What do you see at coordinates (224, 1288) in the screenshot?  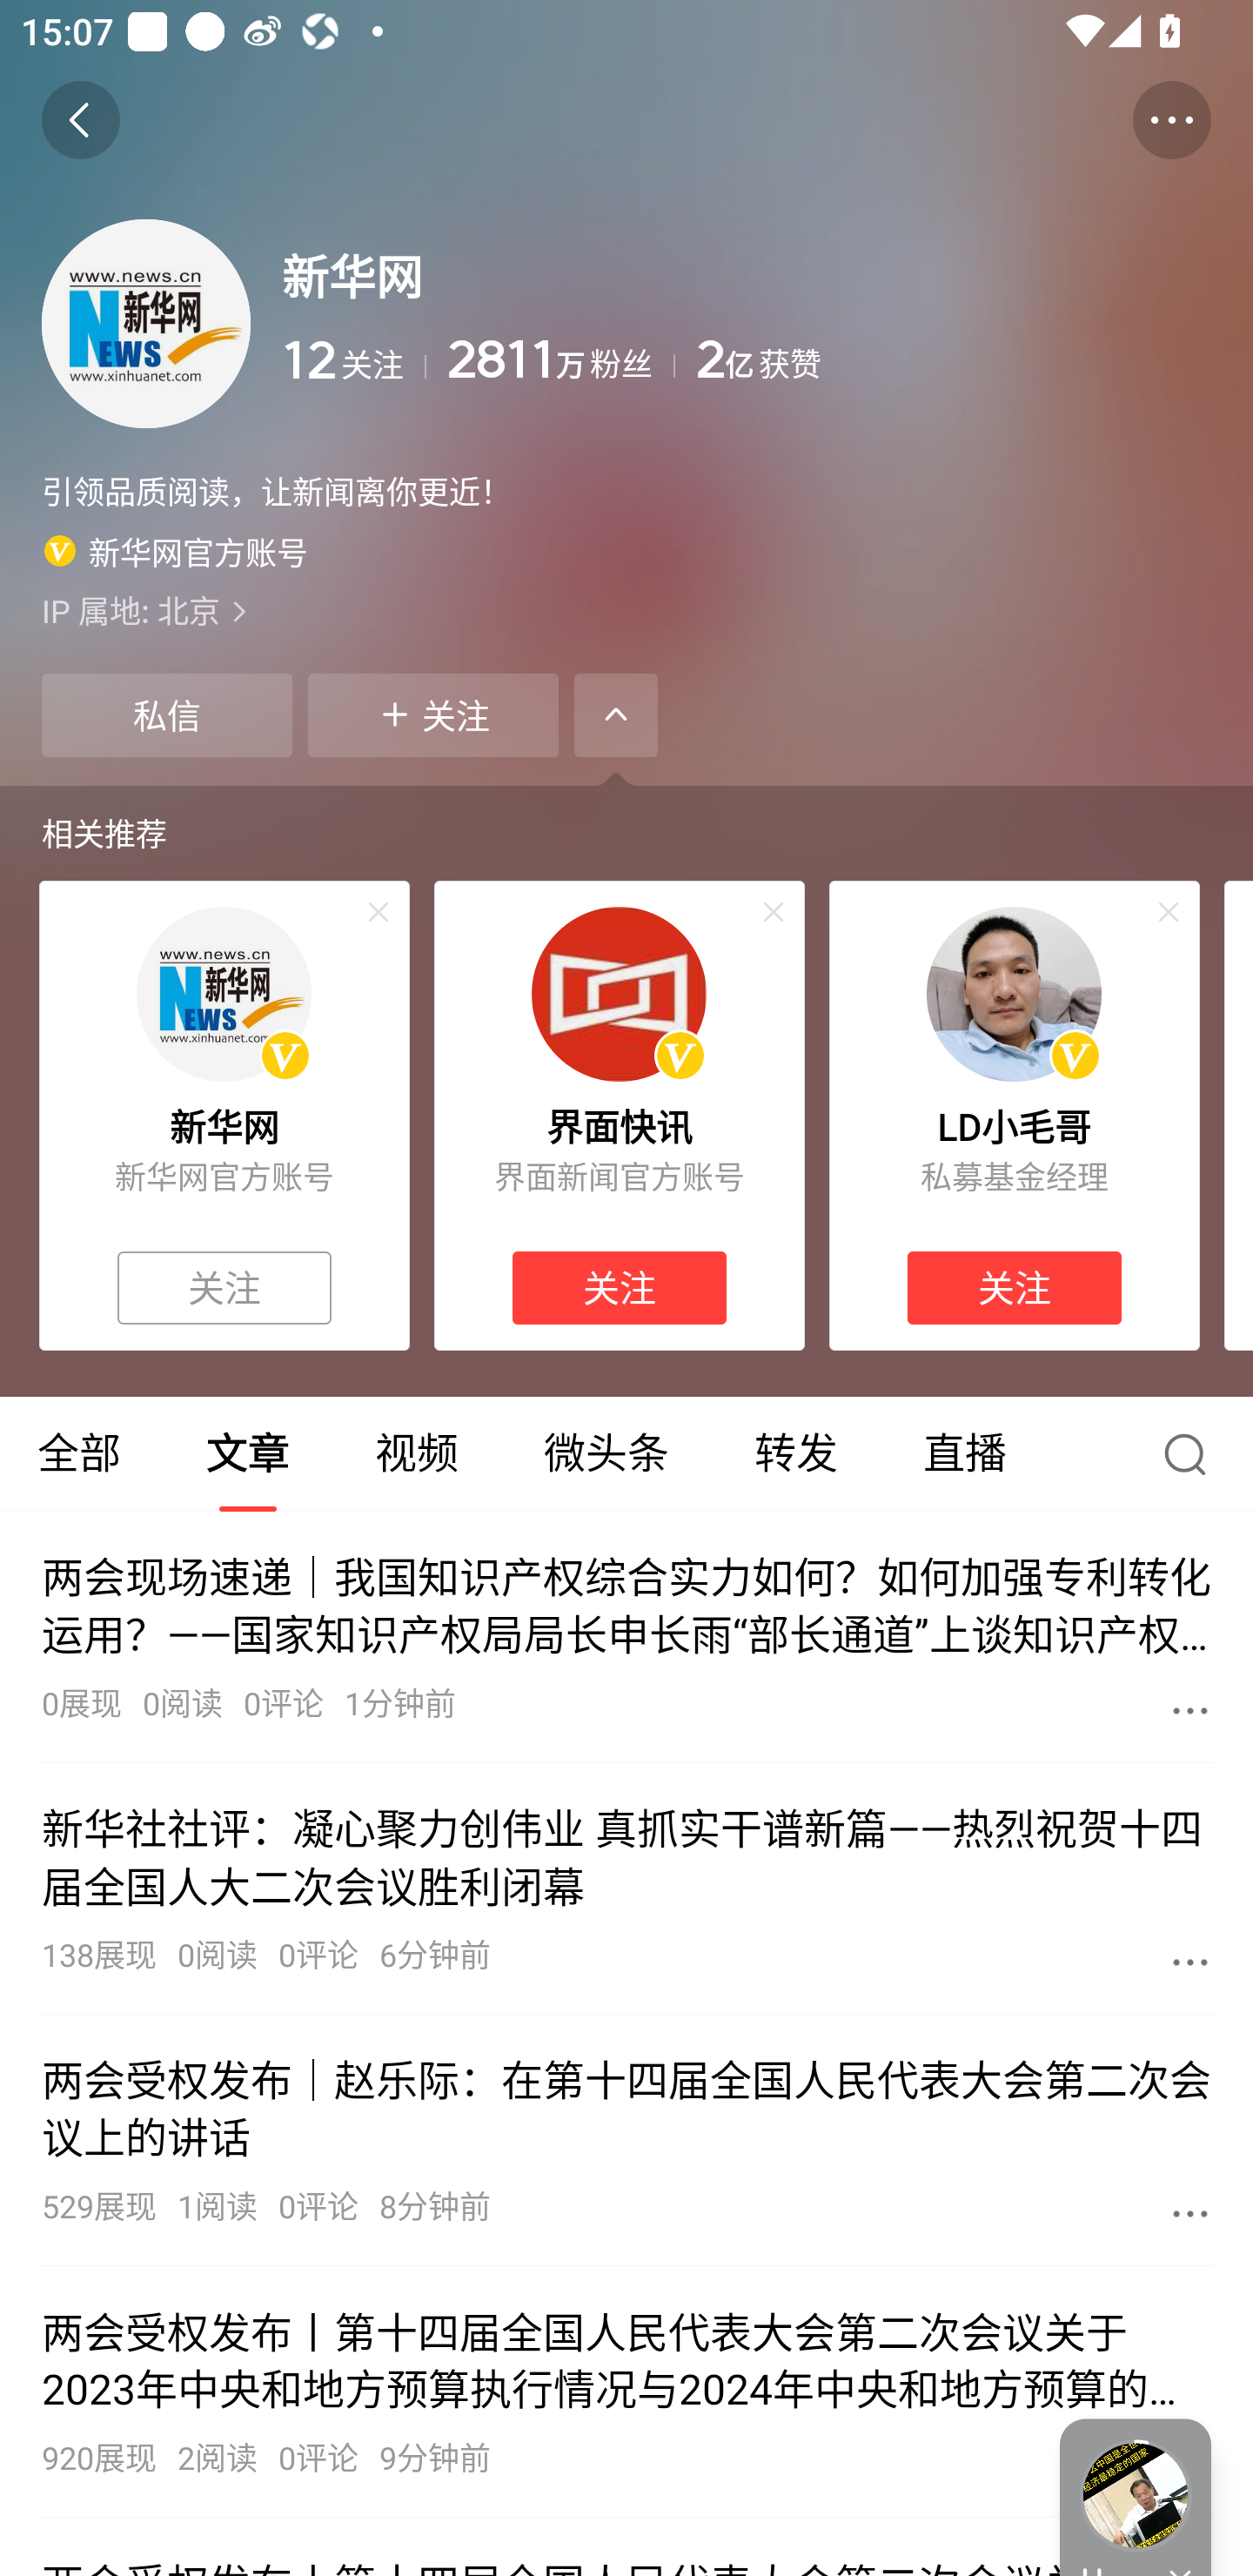 I see `关注` at bounding box center [224, 1288].